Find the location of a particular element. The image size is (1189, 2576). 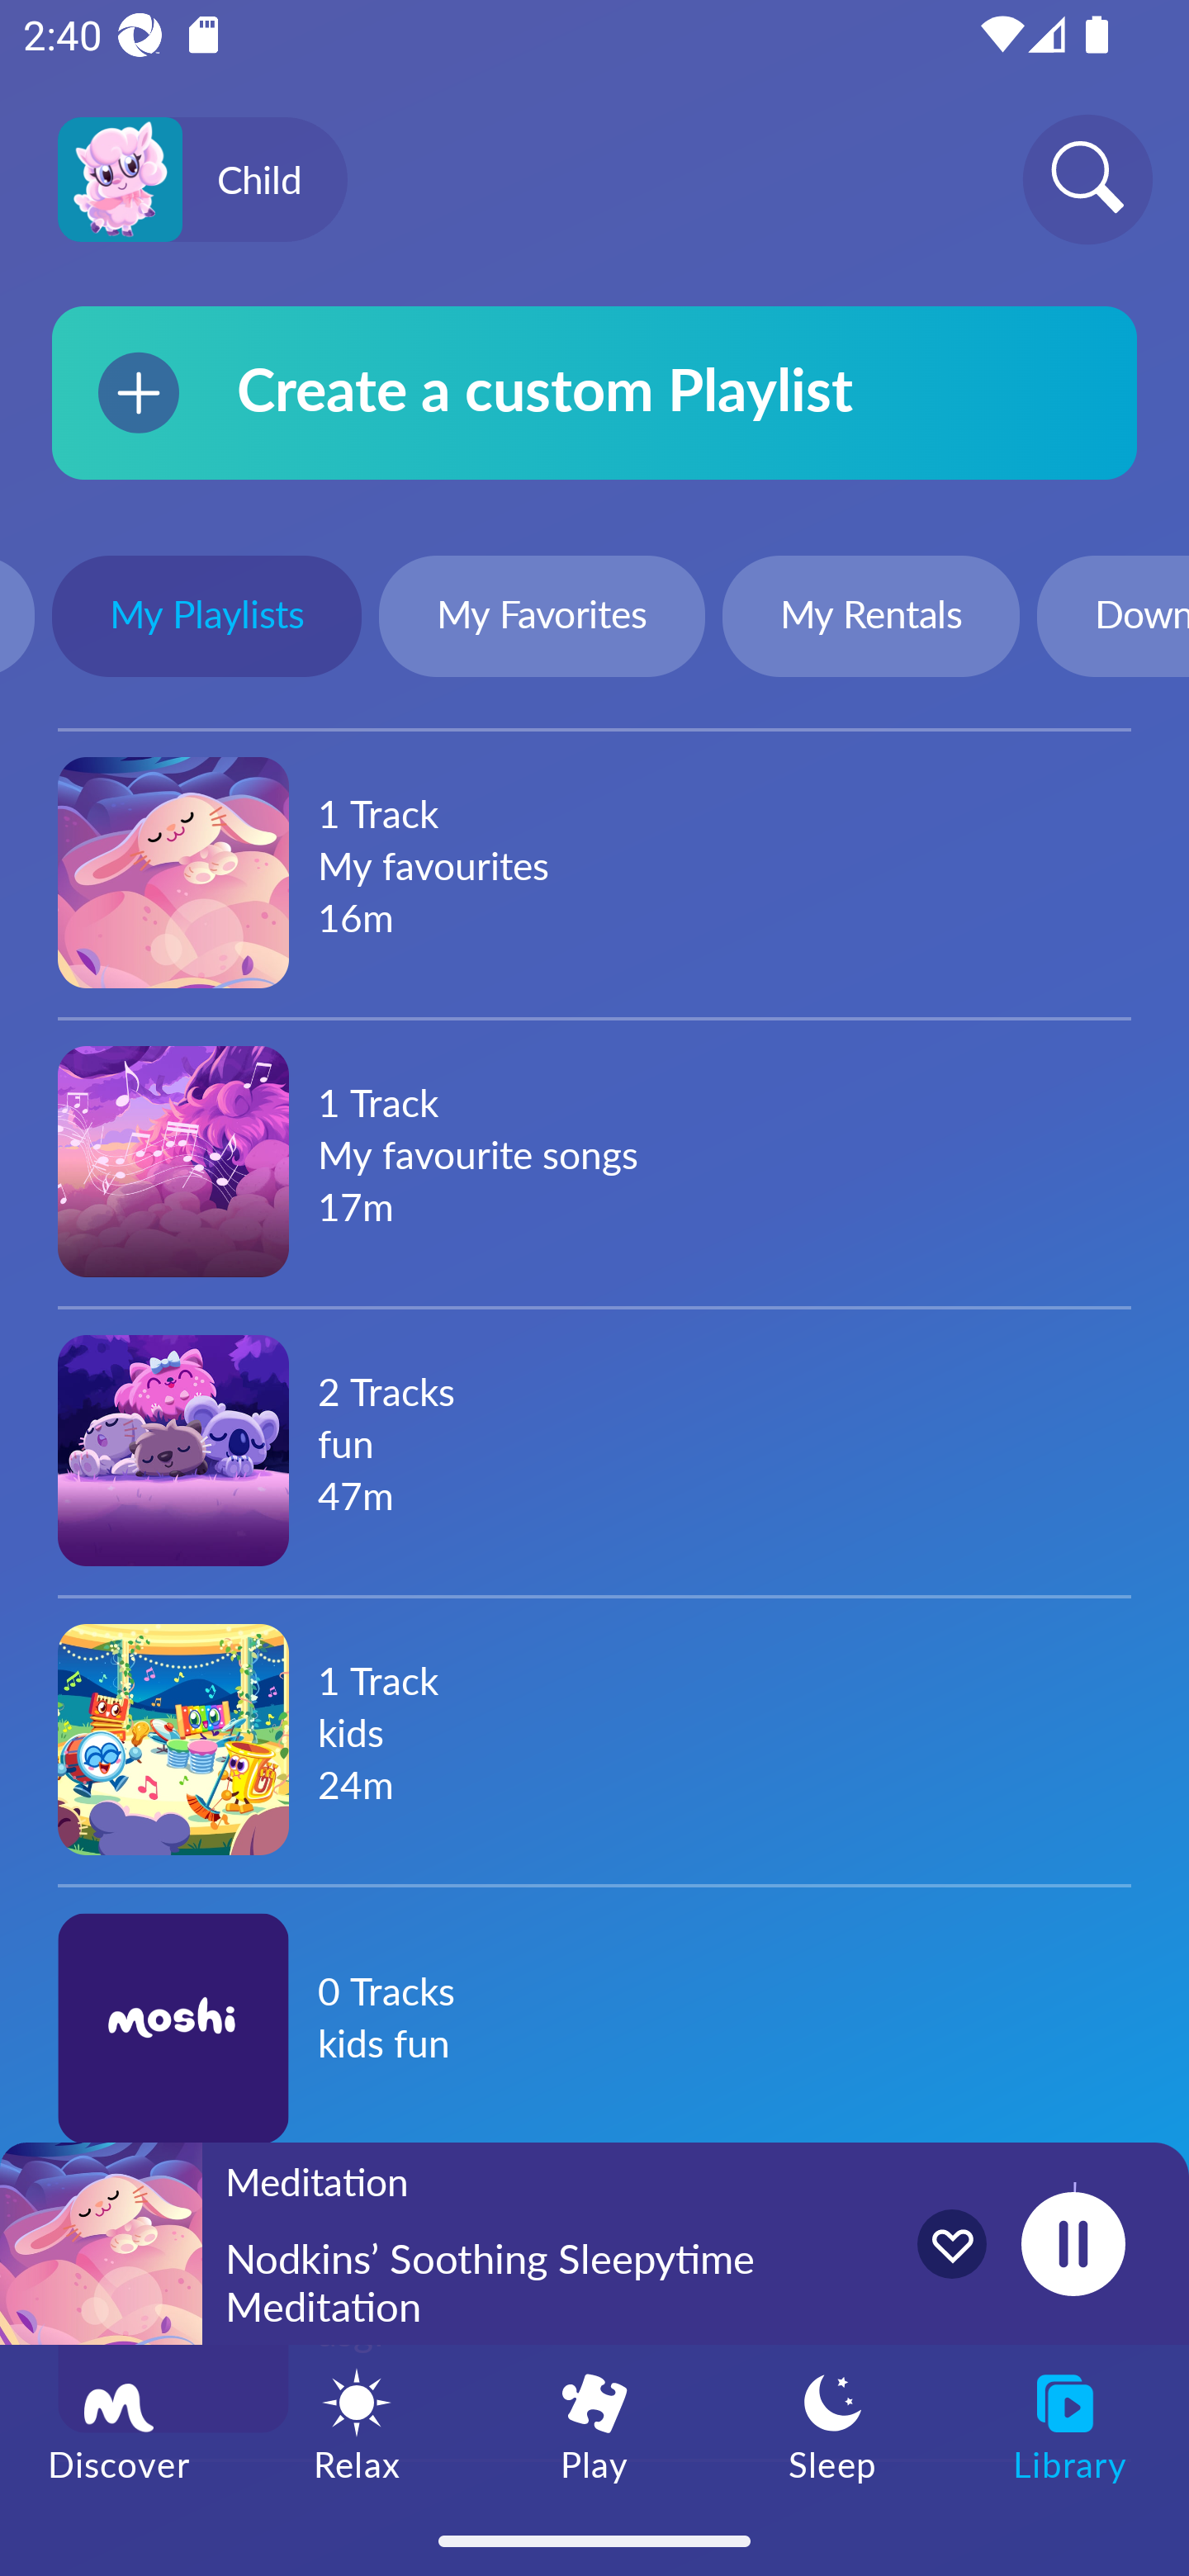

Play is located at coordinates (594, 2425).